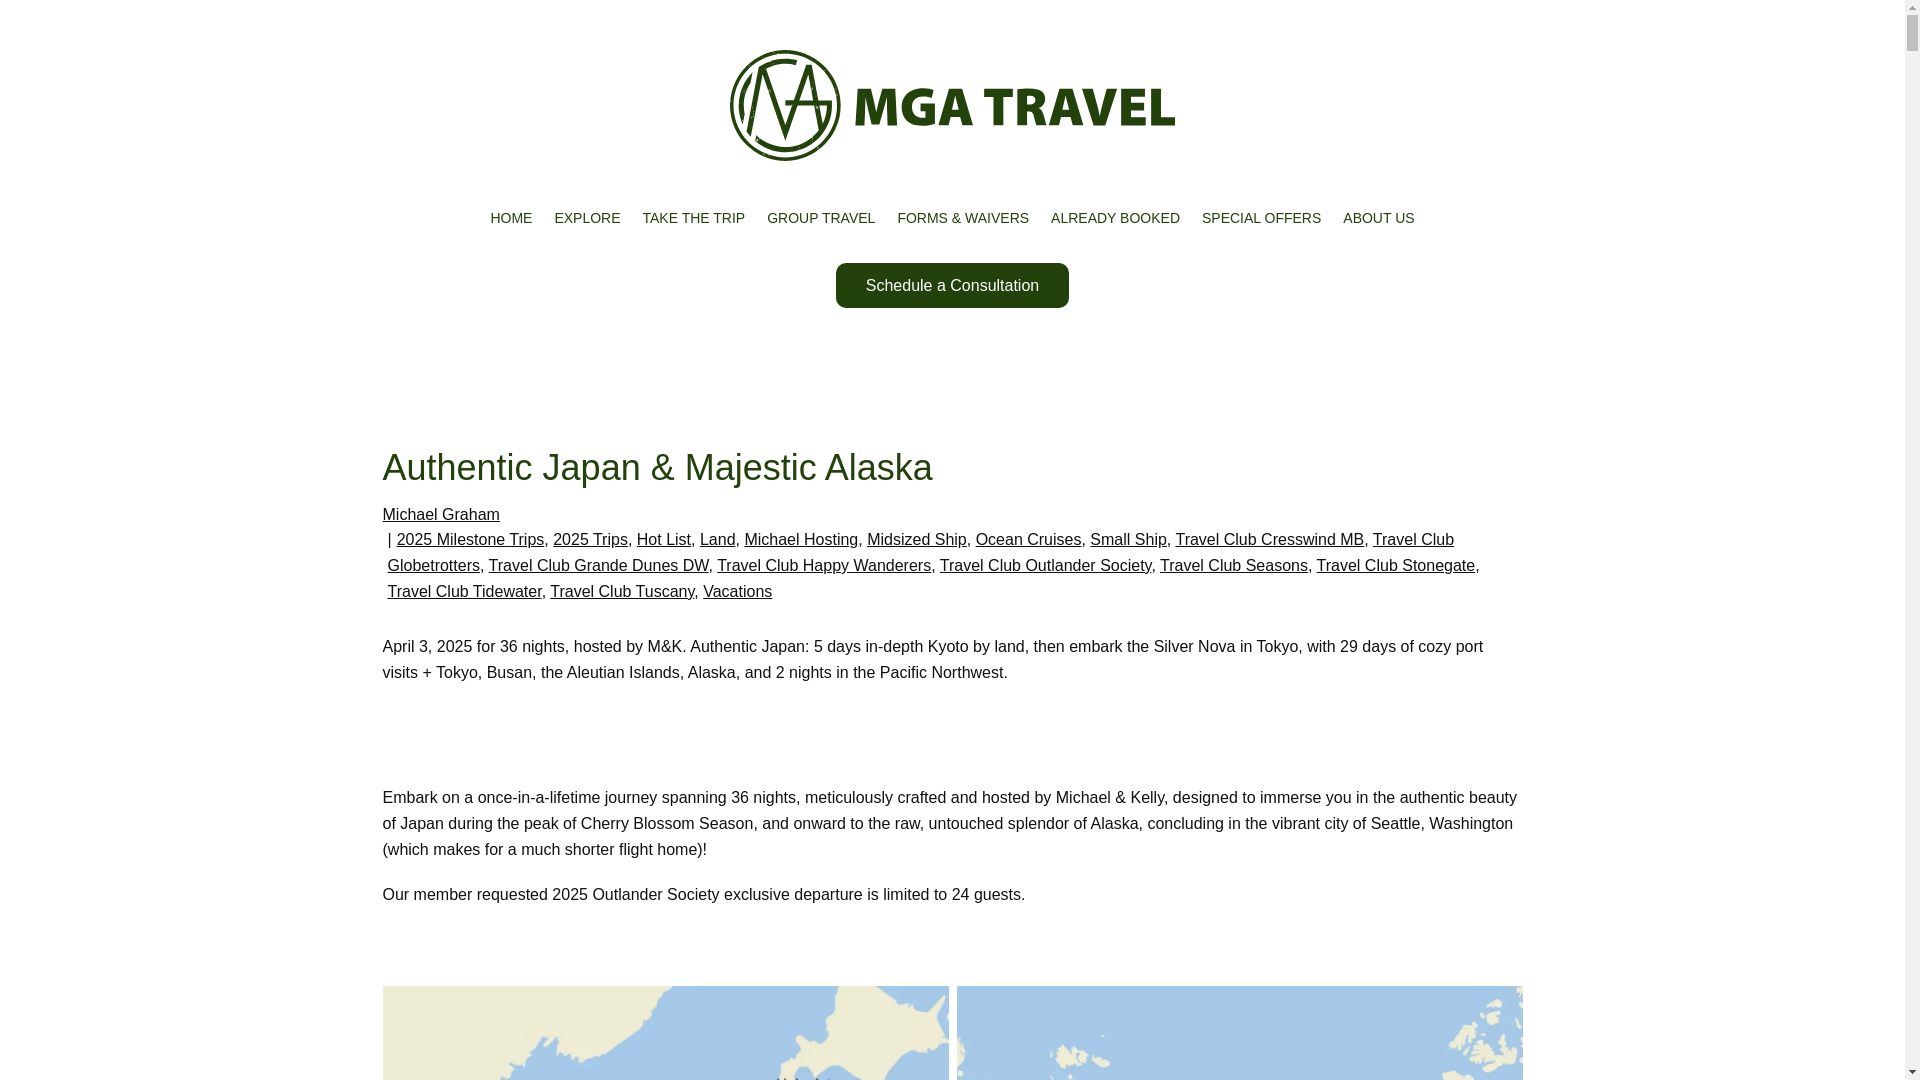 The width and height of the screenshot is (1920, 1080). I want to click on TAKE THE TRIP, so click(694, 218).